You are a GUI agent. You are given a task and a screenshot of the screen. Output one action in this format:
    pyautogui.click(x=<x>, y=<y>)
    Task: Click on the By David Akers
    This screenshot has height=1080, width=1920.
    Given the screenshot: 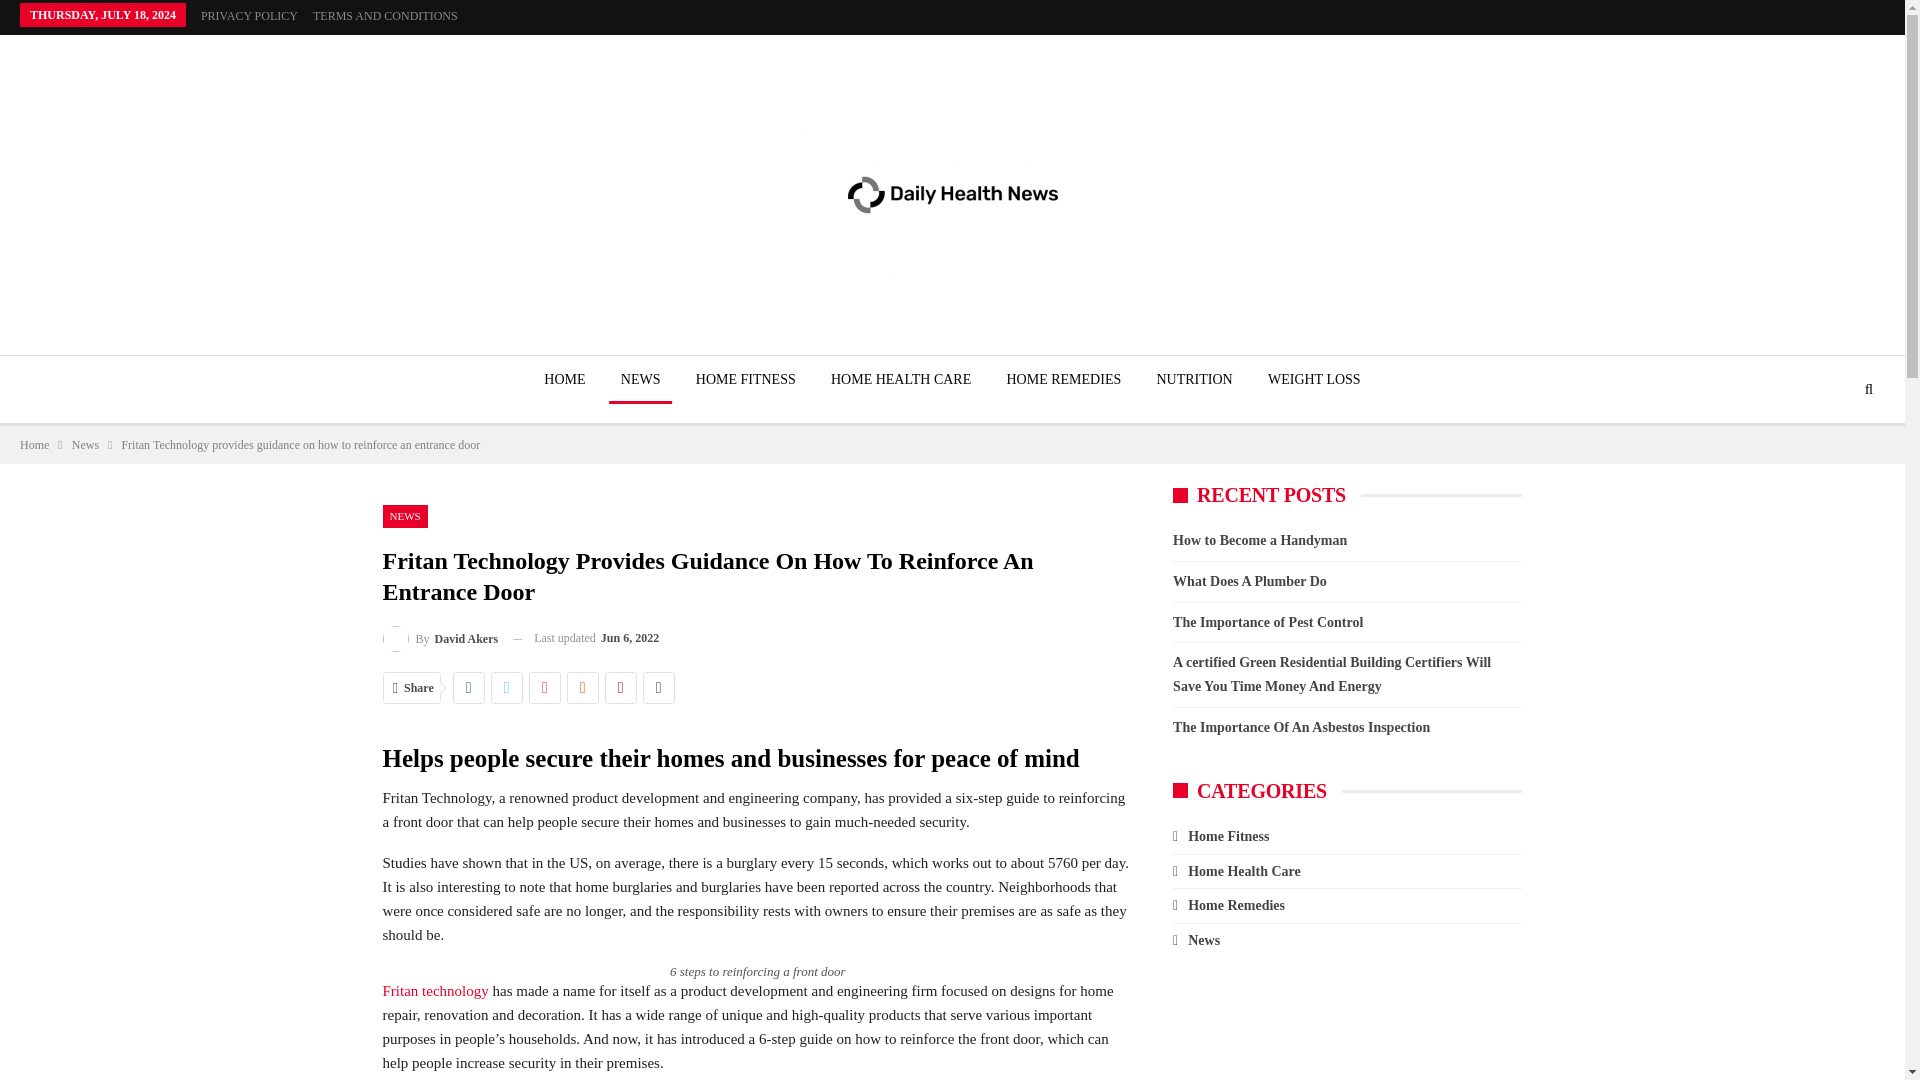 What is the action you would take?
    pyautogui.click(x=440, y=638)
    